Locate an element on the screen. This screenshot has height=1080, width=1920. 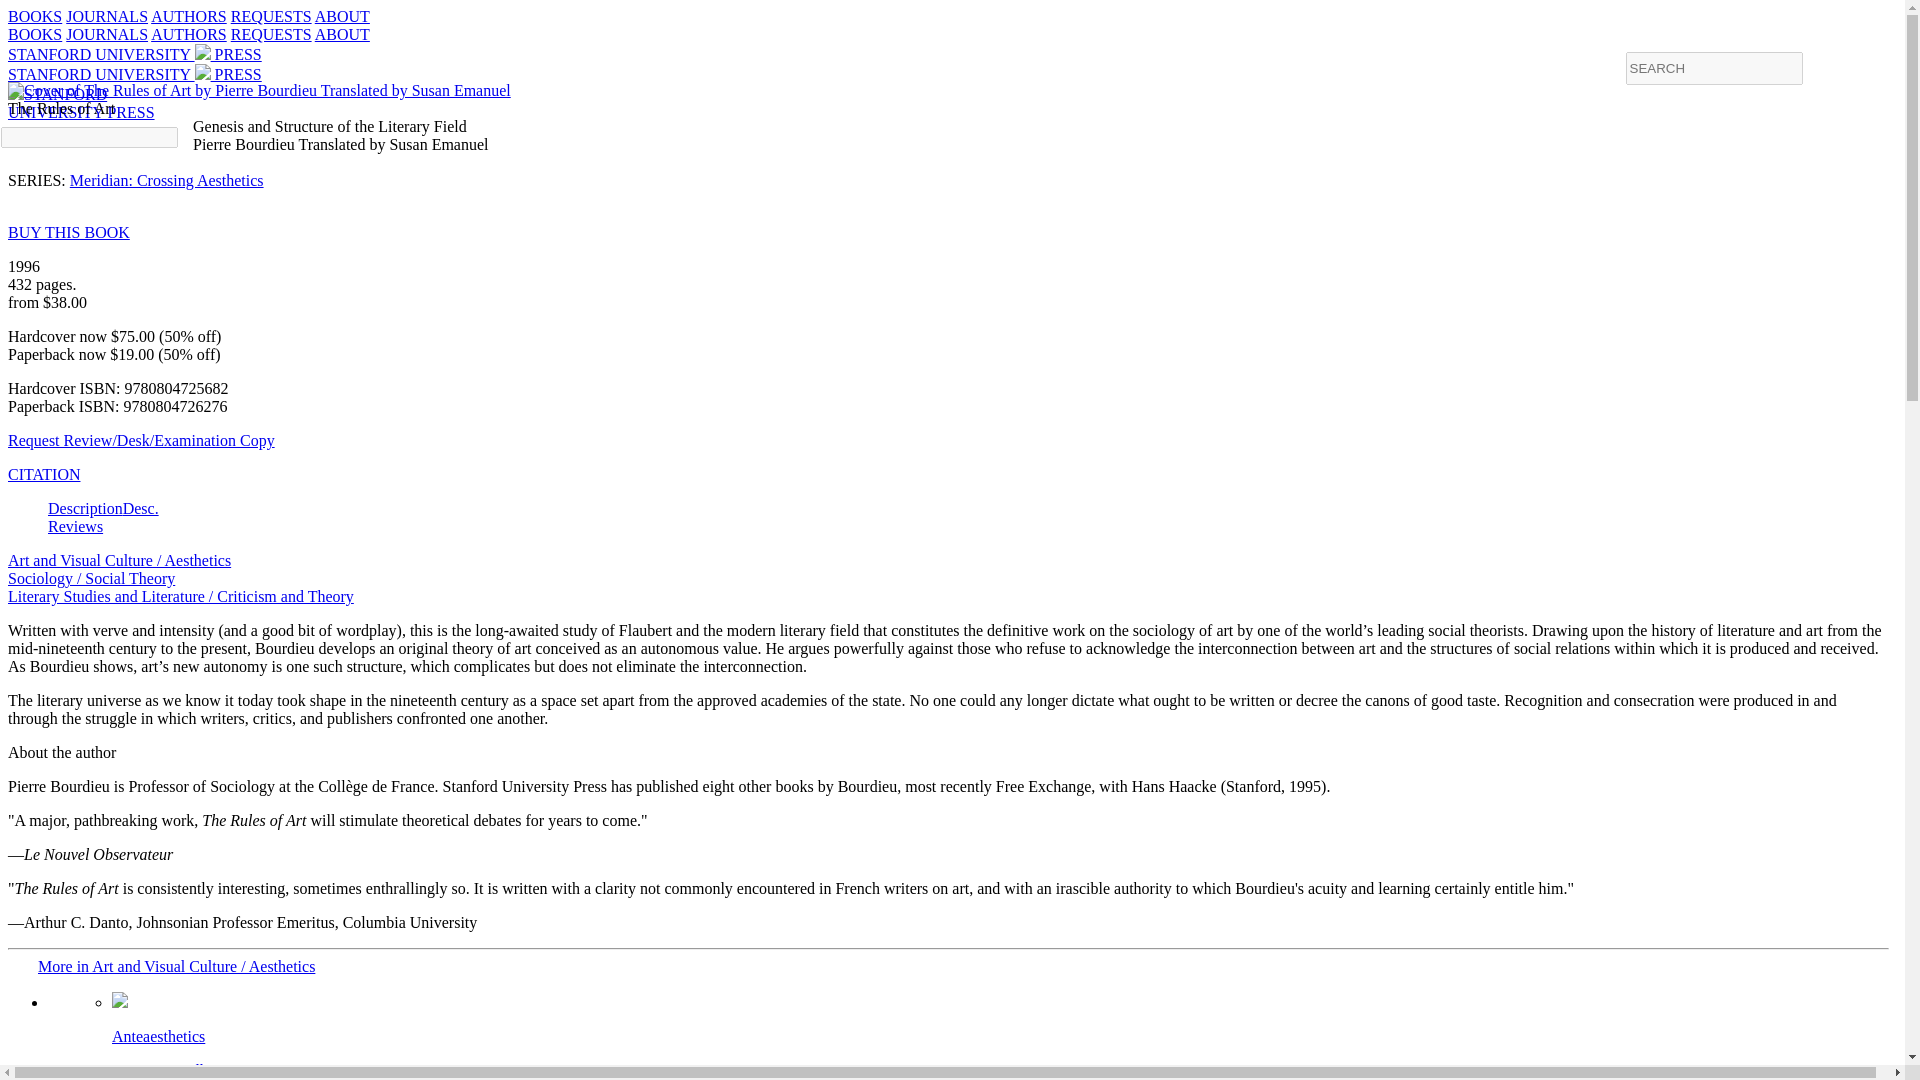
REQUESTS is located at coordinates (270, 34).